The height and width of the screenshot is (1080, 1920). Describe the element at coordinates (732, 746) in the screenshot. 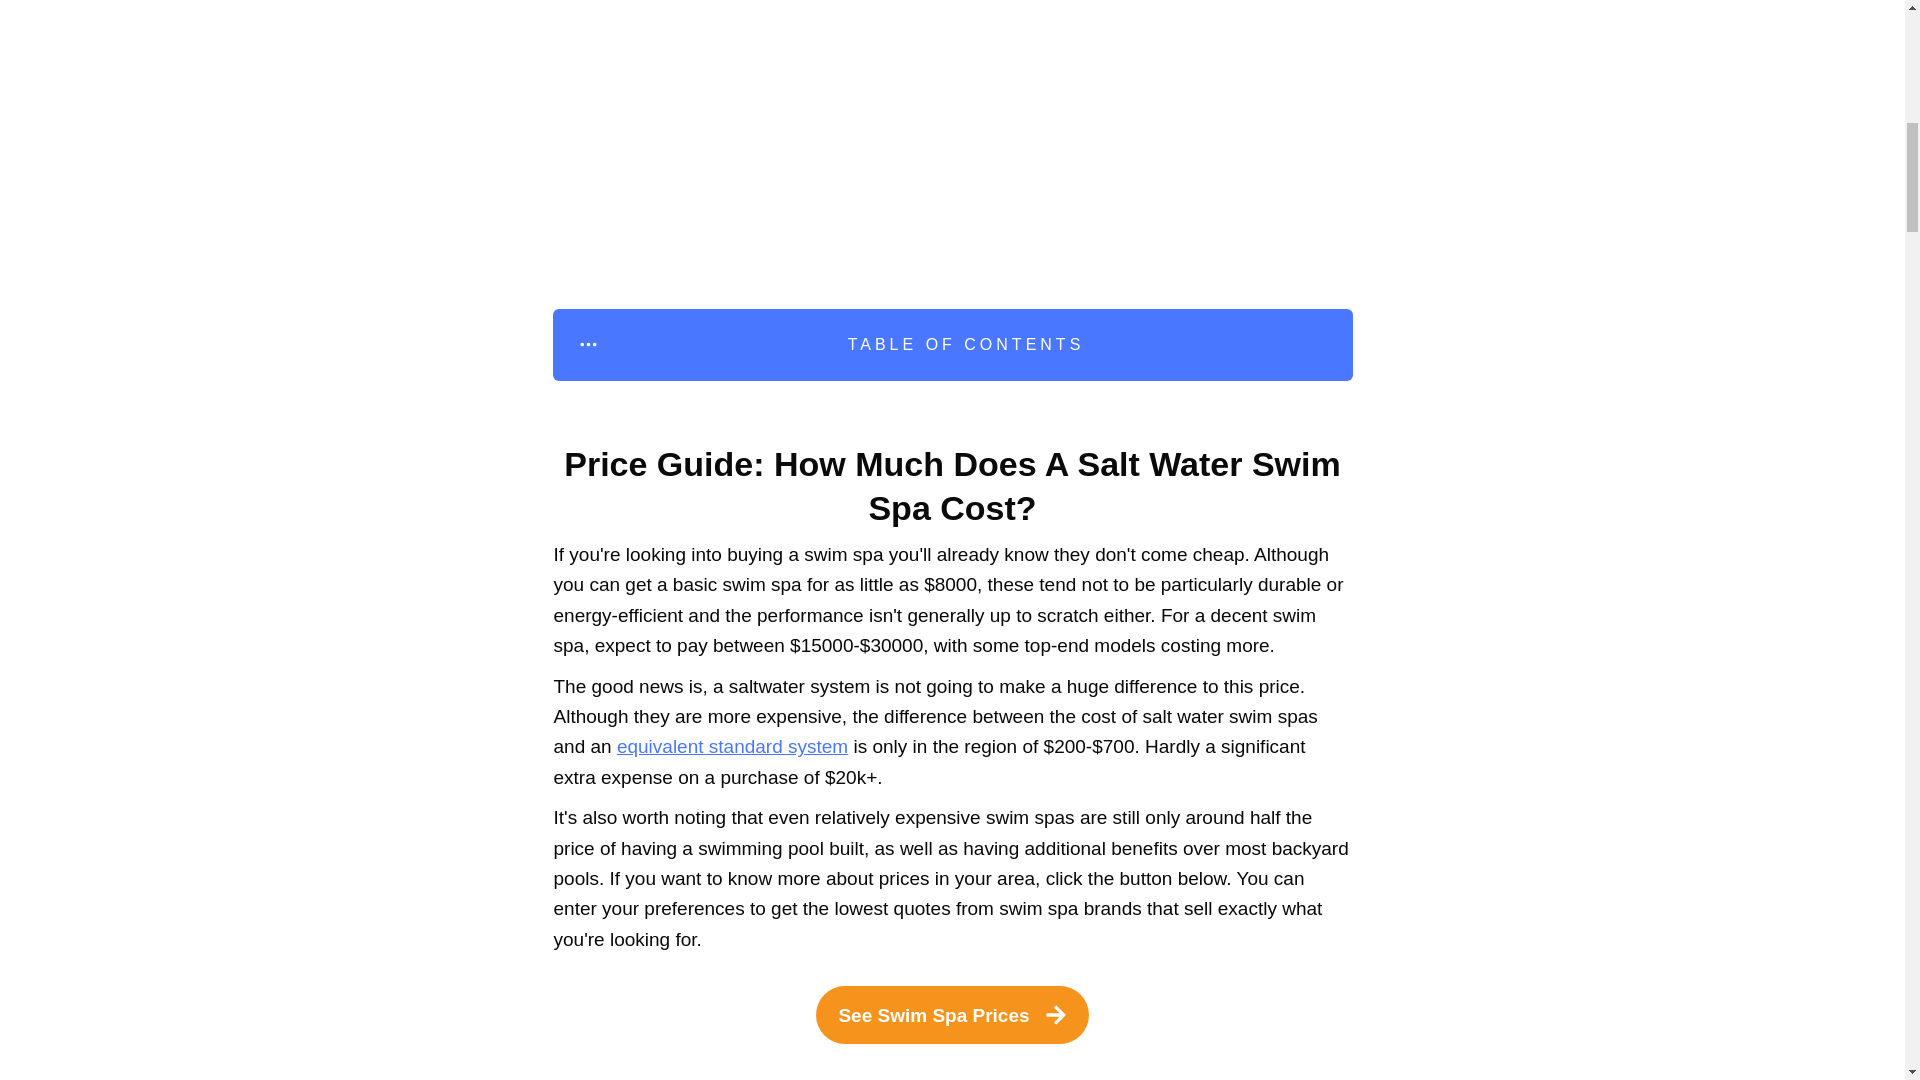

I see `equivalent standard system` at that location.